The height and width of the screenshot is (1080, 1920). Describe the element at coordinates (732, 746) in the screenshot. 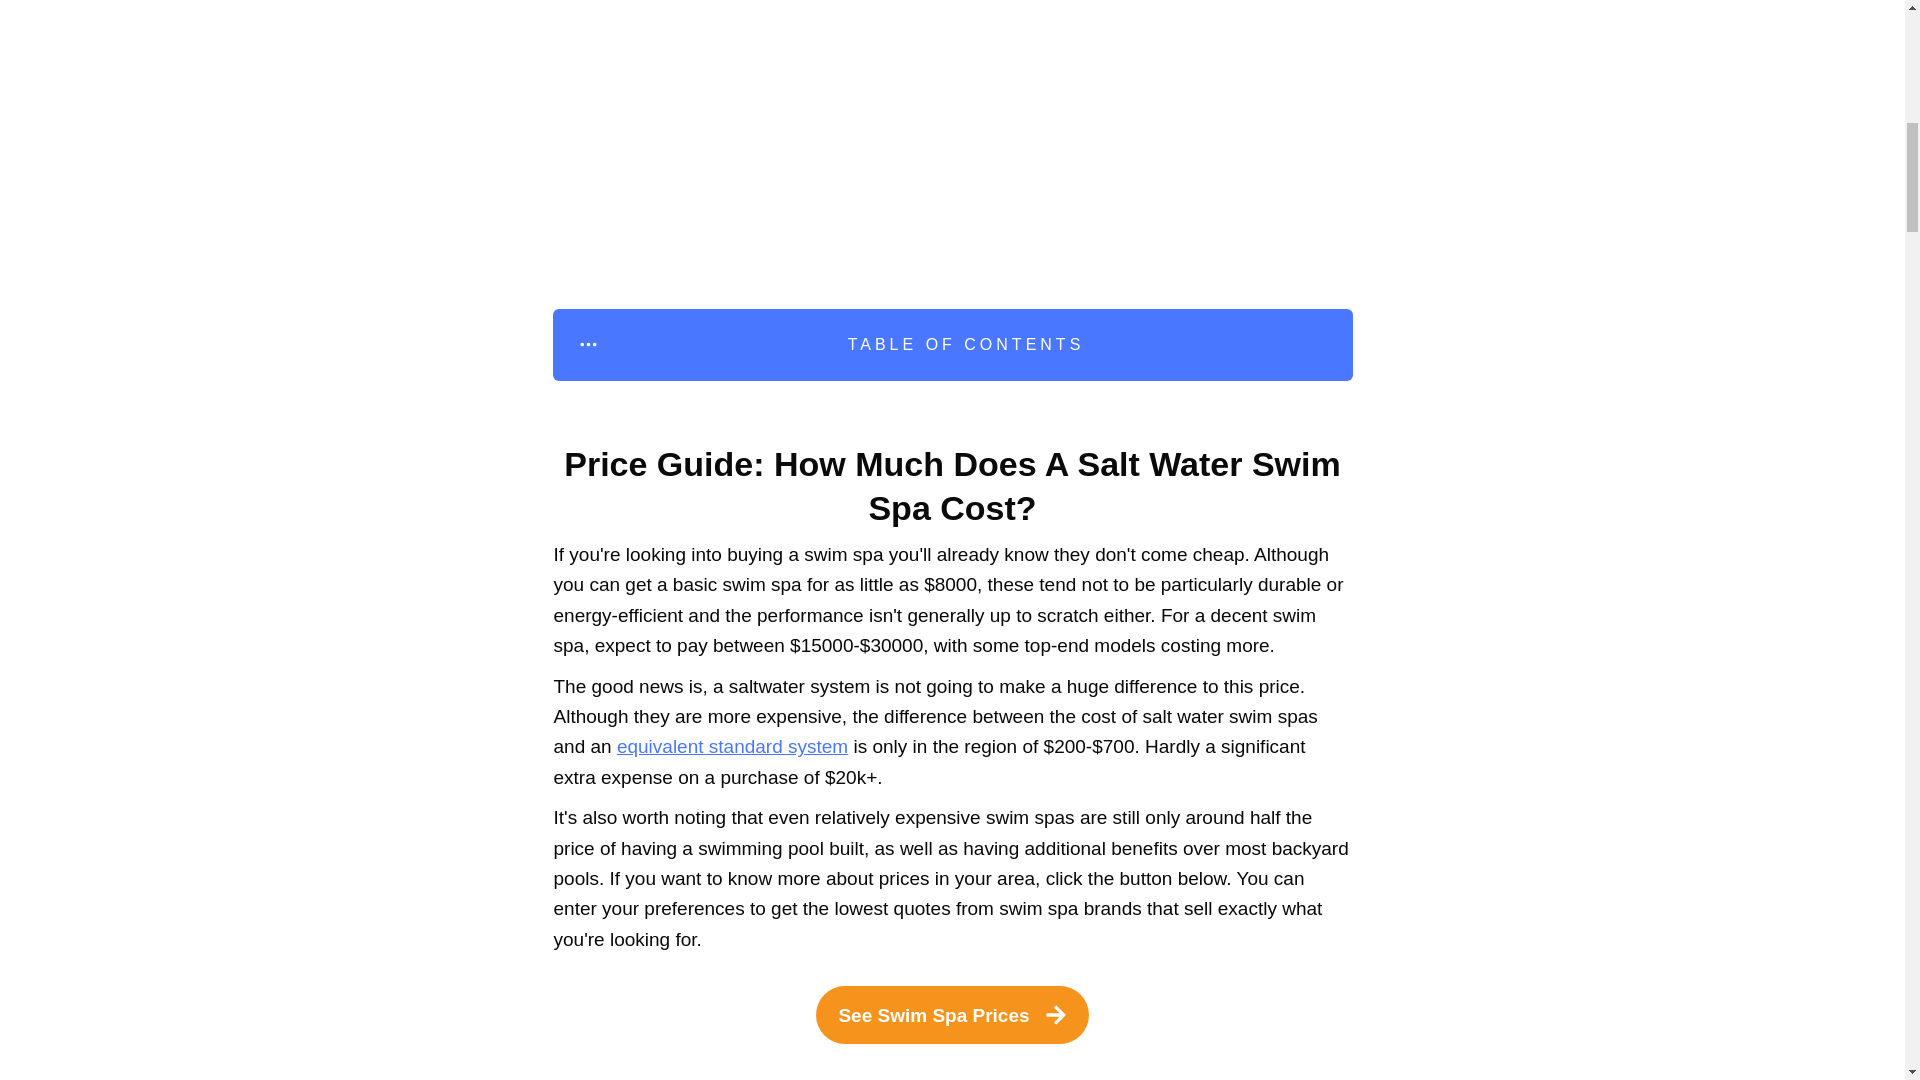

I see `equivalent standard system` at that location.